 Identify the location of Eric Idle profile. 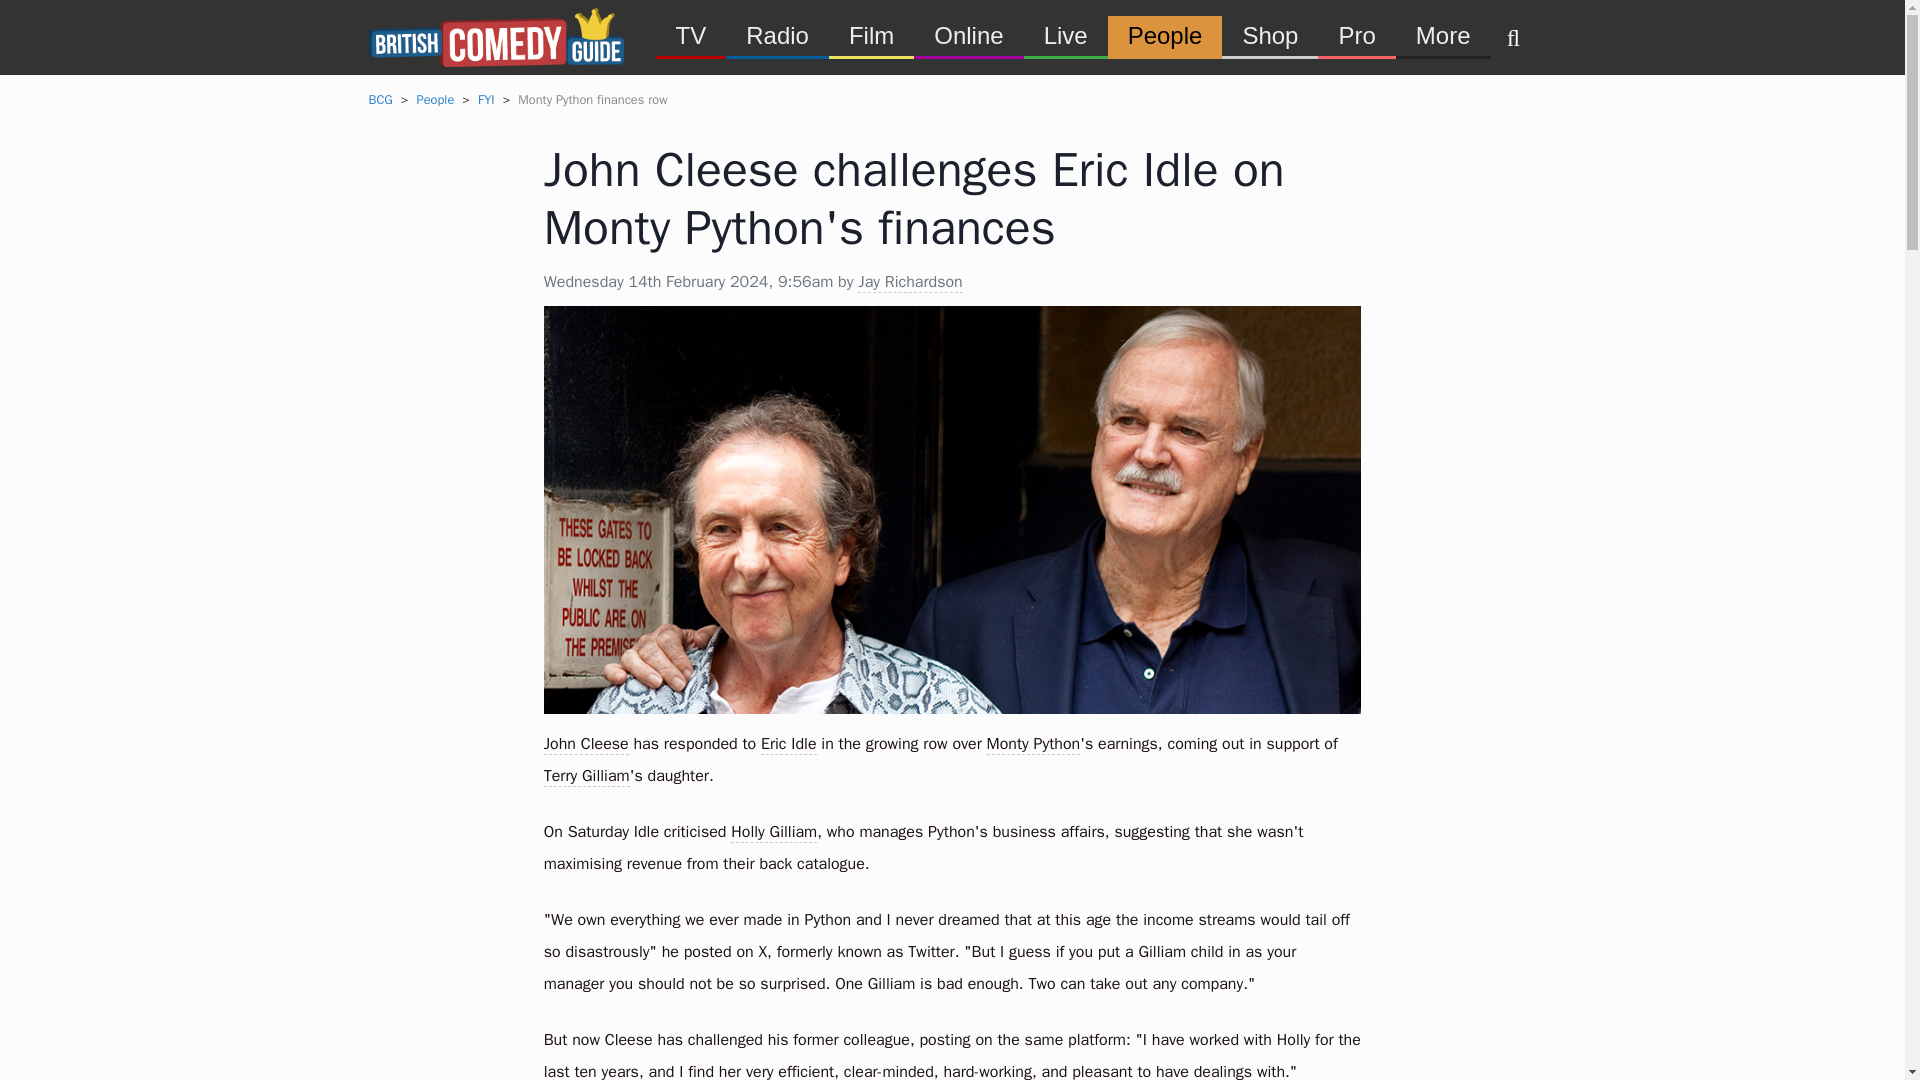
(788, 744).